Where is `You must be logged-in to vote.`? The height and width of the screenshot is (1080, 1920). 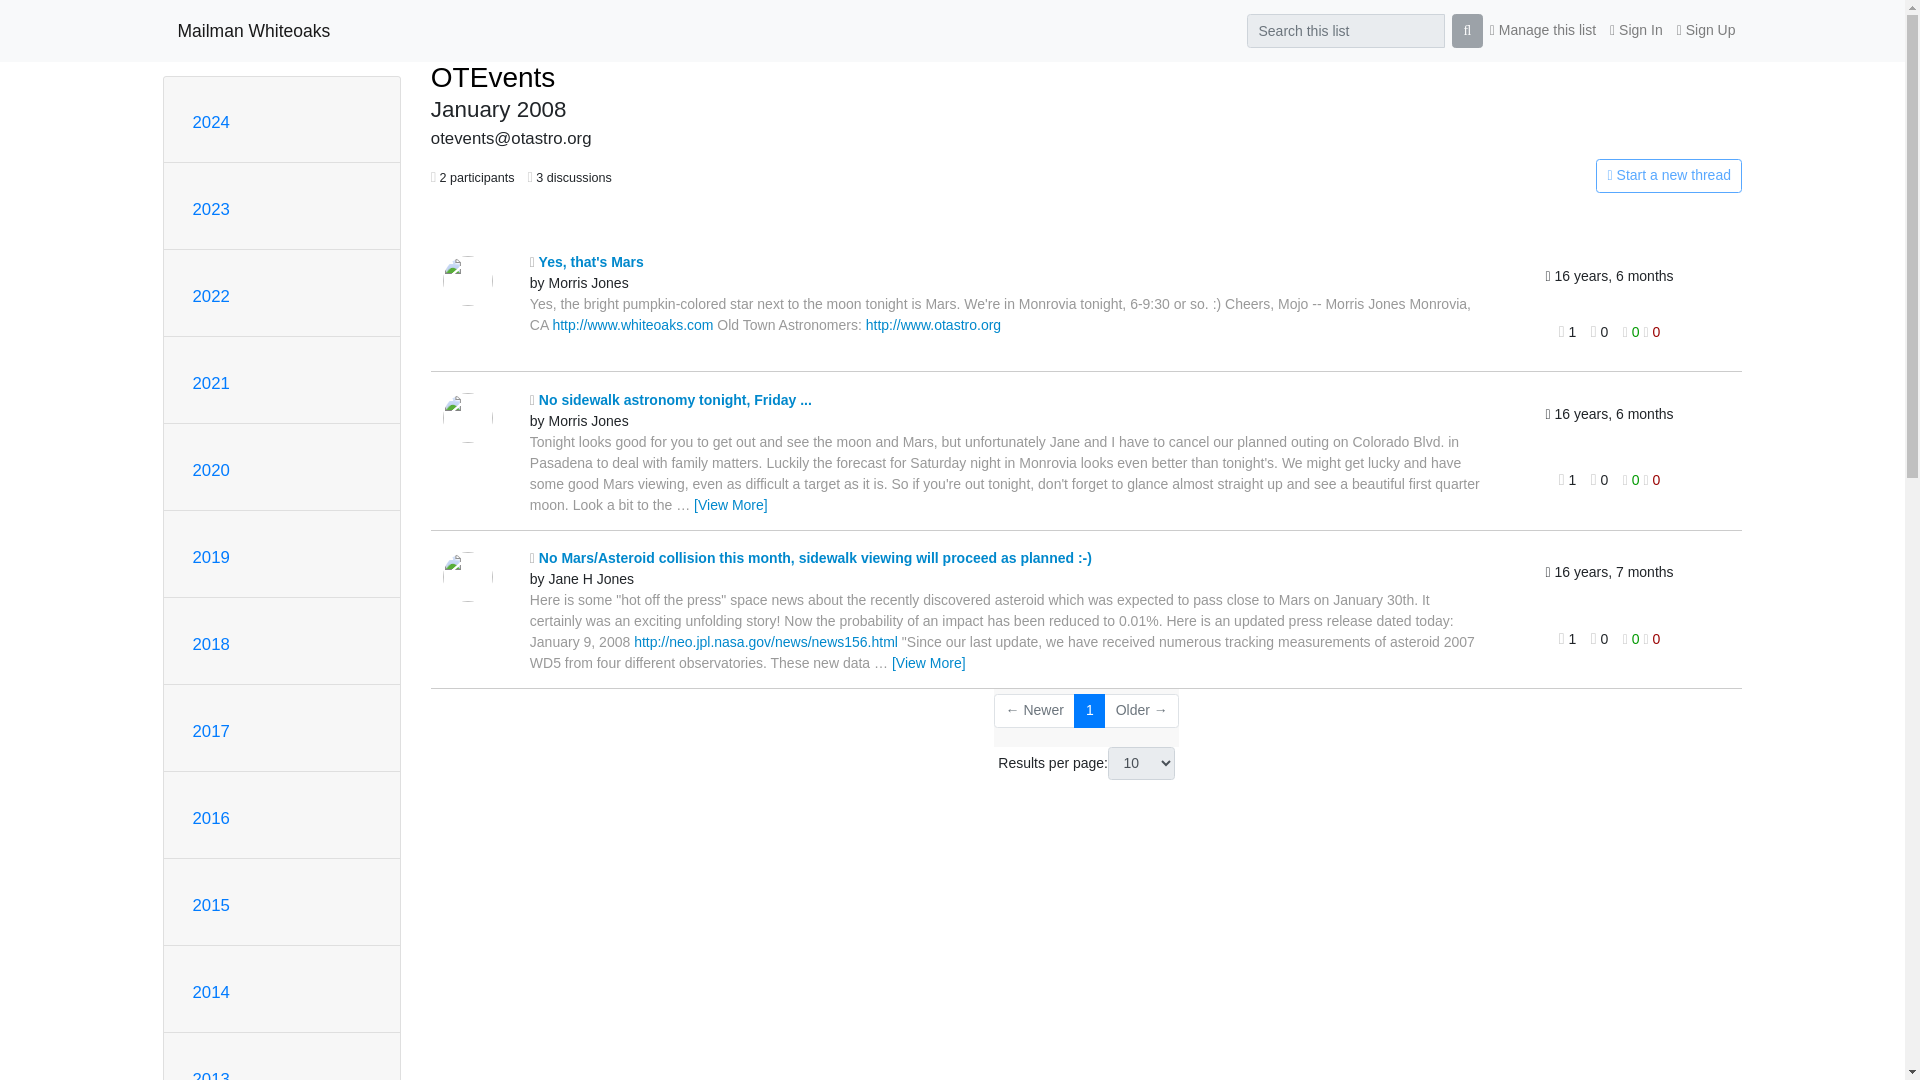 You must be logged-in to vote. is located at coordinates (1632, 480).